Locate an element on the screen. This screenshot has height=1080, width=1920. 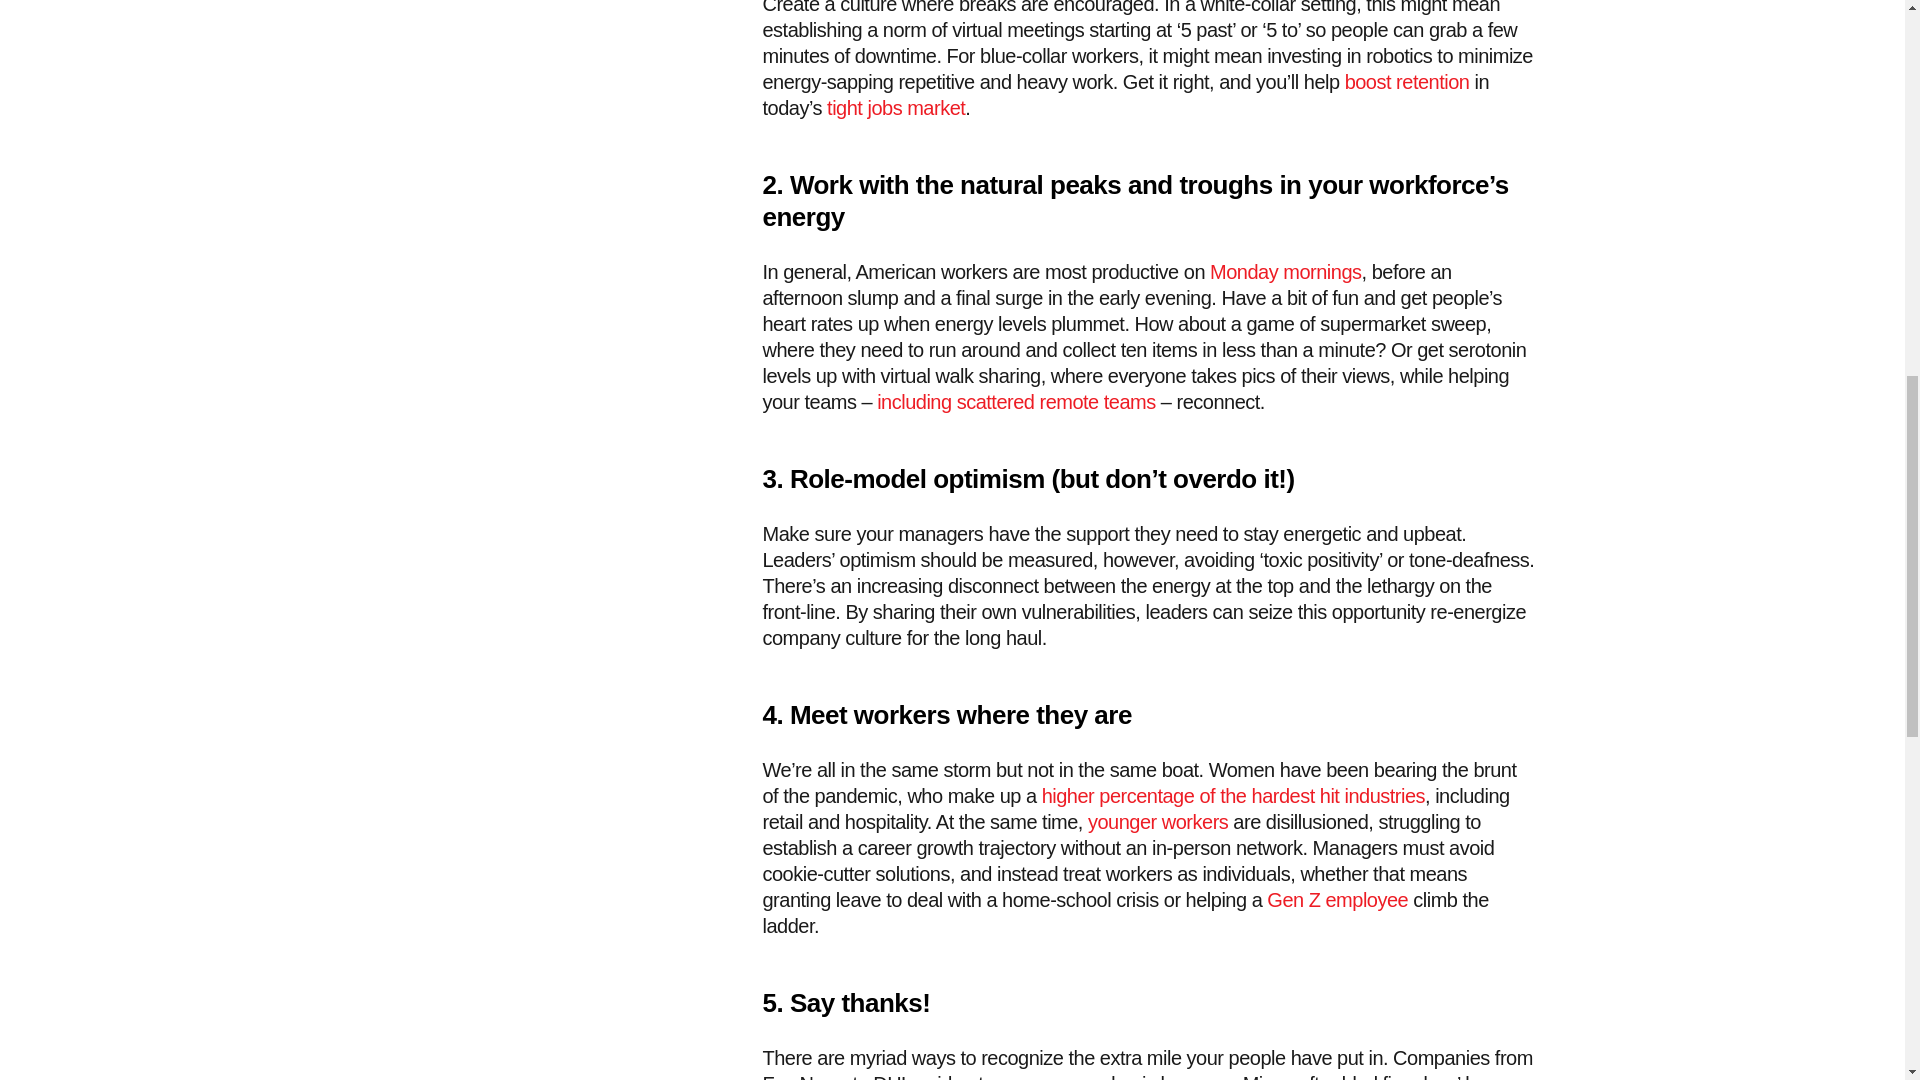
higher percentage of the hardest hit industries is located at coordinates (1233, 796).